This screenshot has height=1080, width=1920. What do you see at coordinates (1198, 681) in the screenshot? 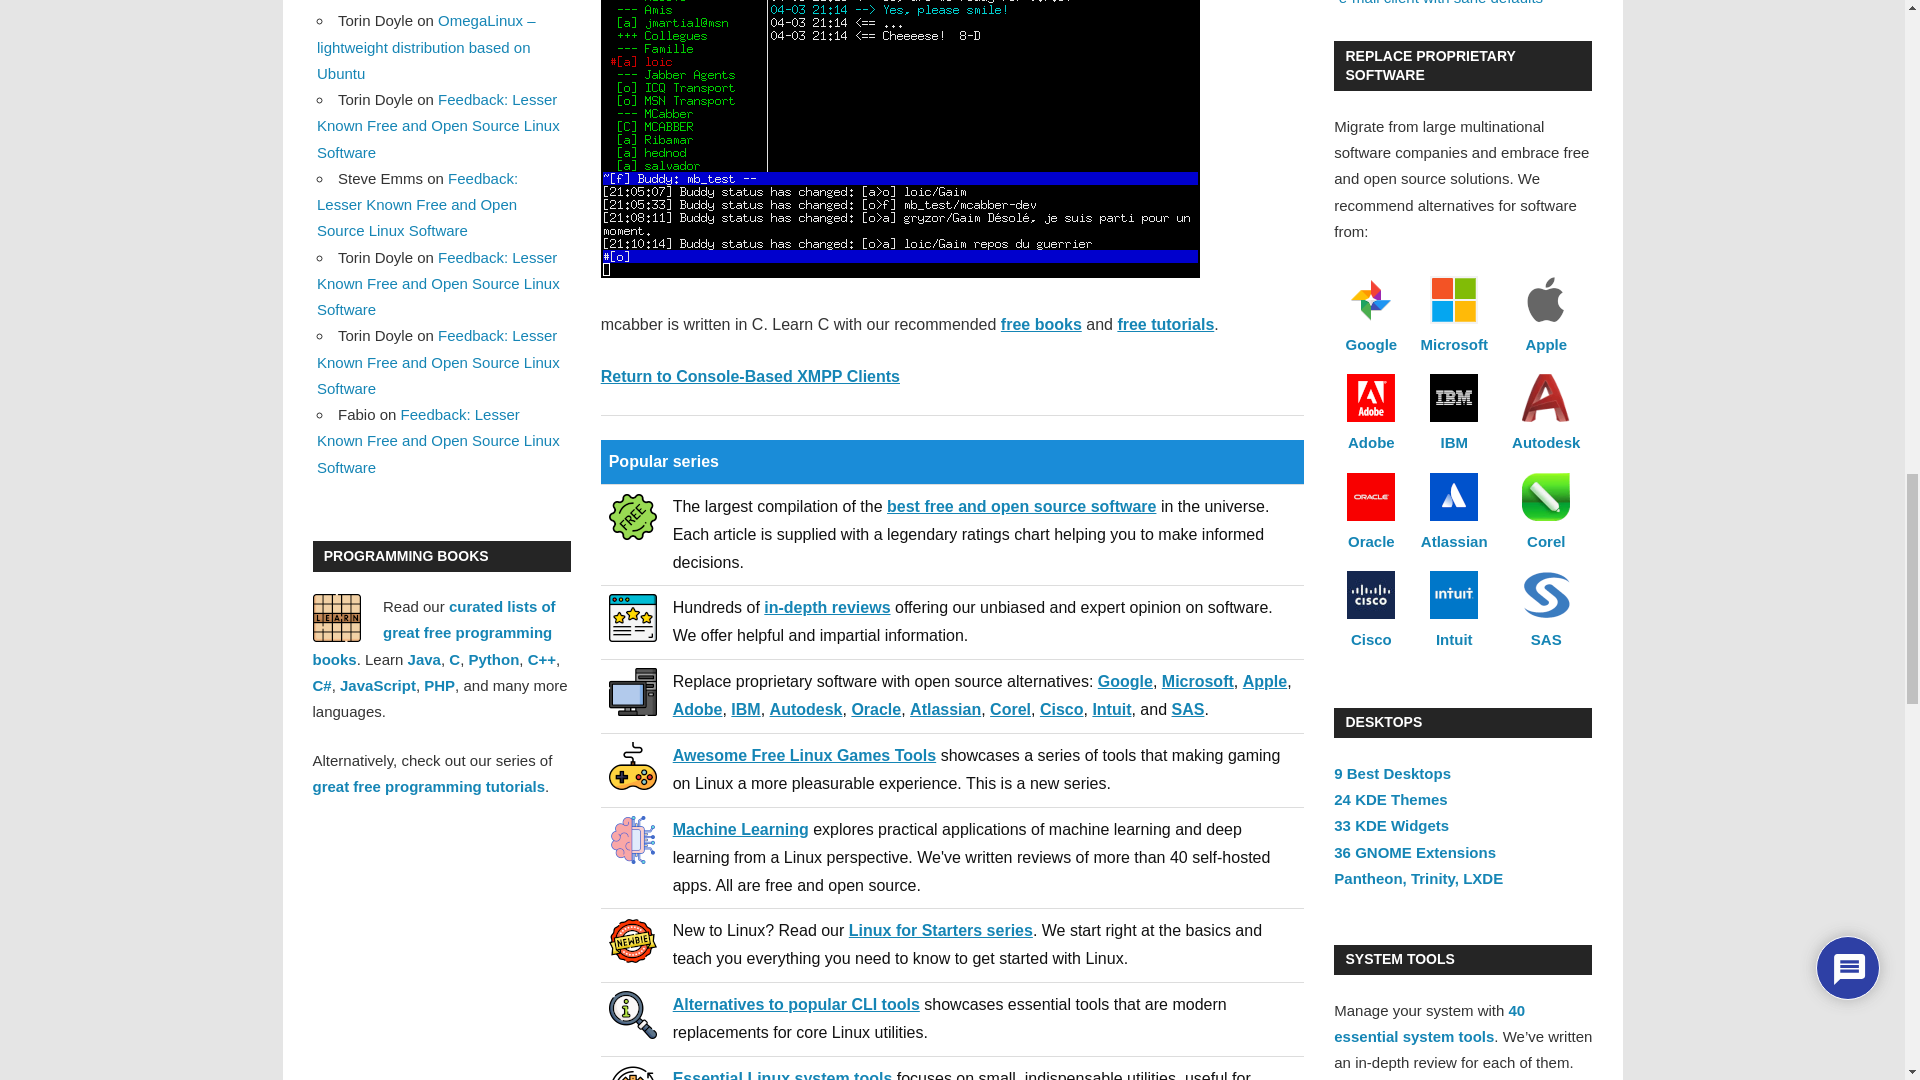
I see `Microsoft` at bounding box center [1198, 681].